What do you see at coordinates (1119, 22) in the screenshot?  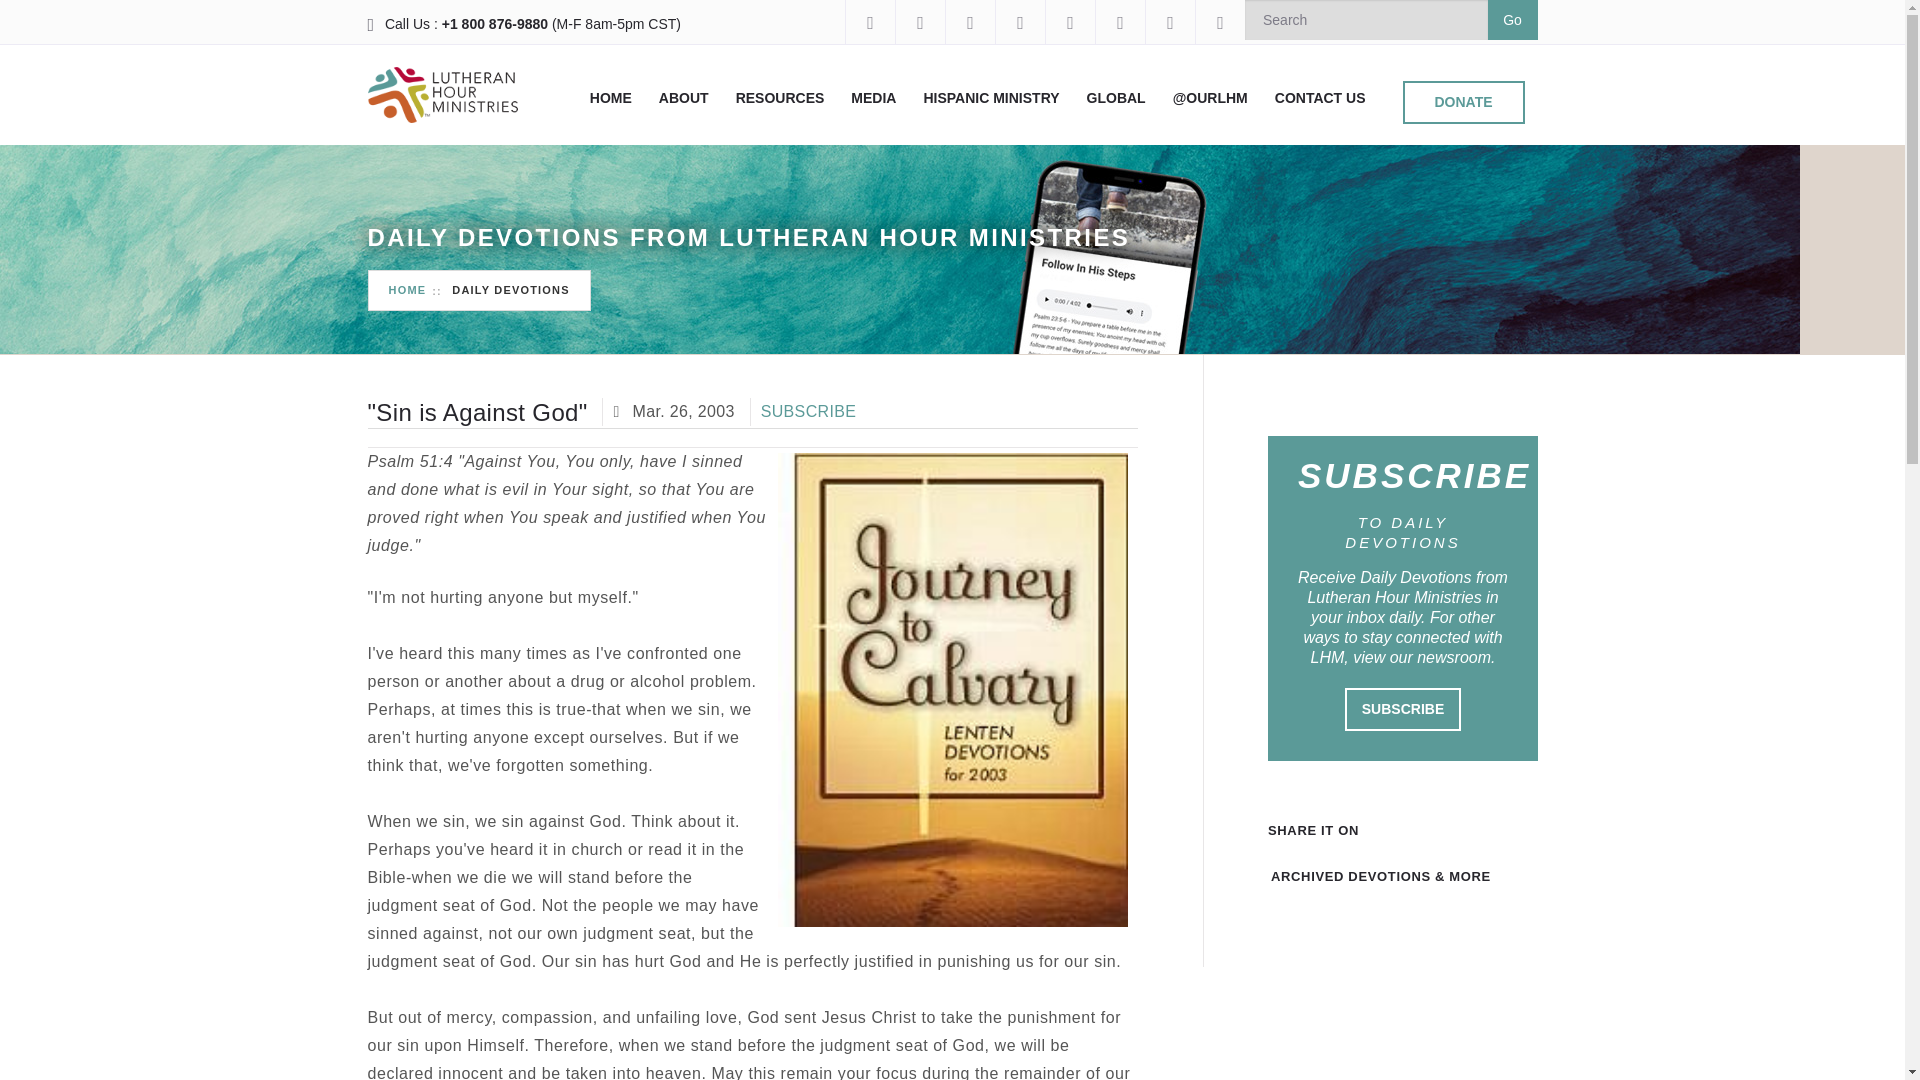 I see `Lutheran Hour Ministries LinkedIn` at bounding box center [1119, 22].